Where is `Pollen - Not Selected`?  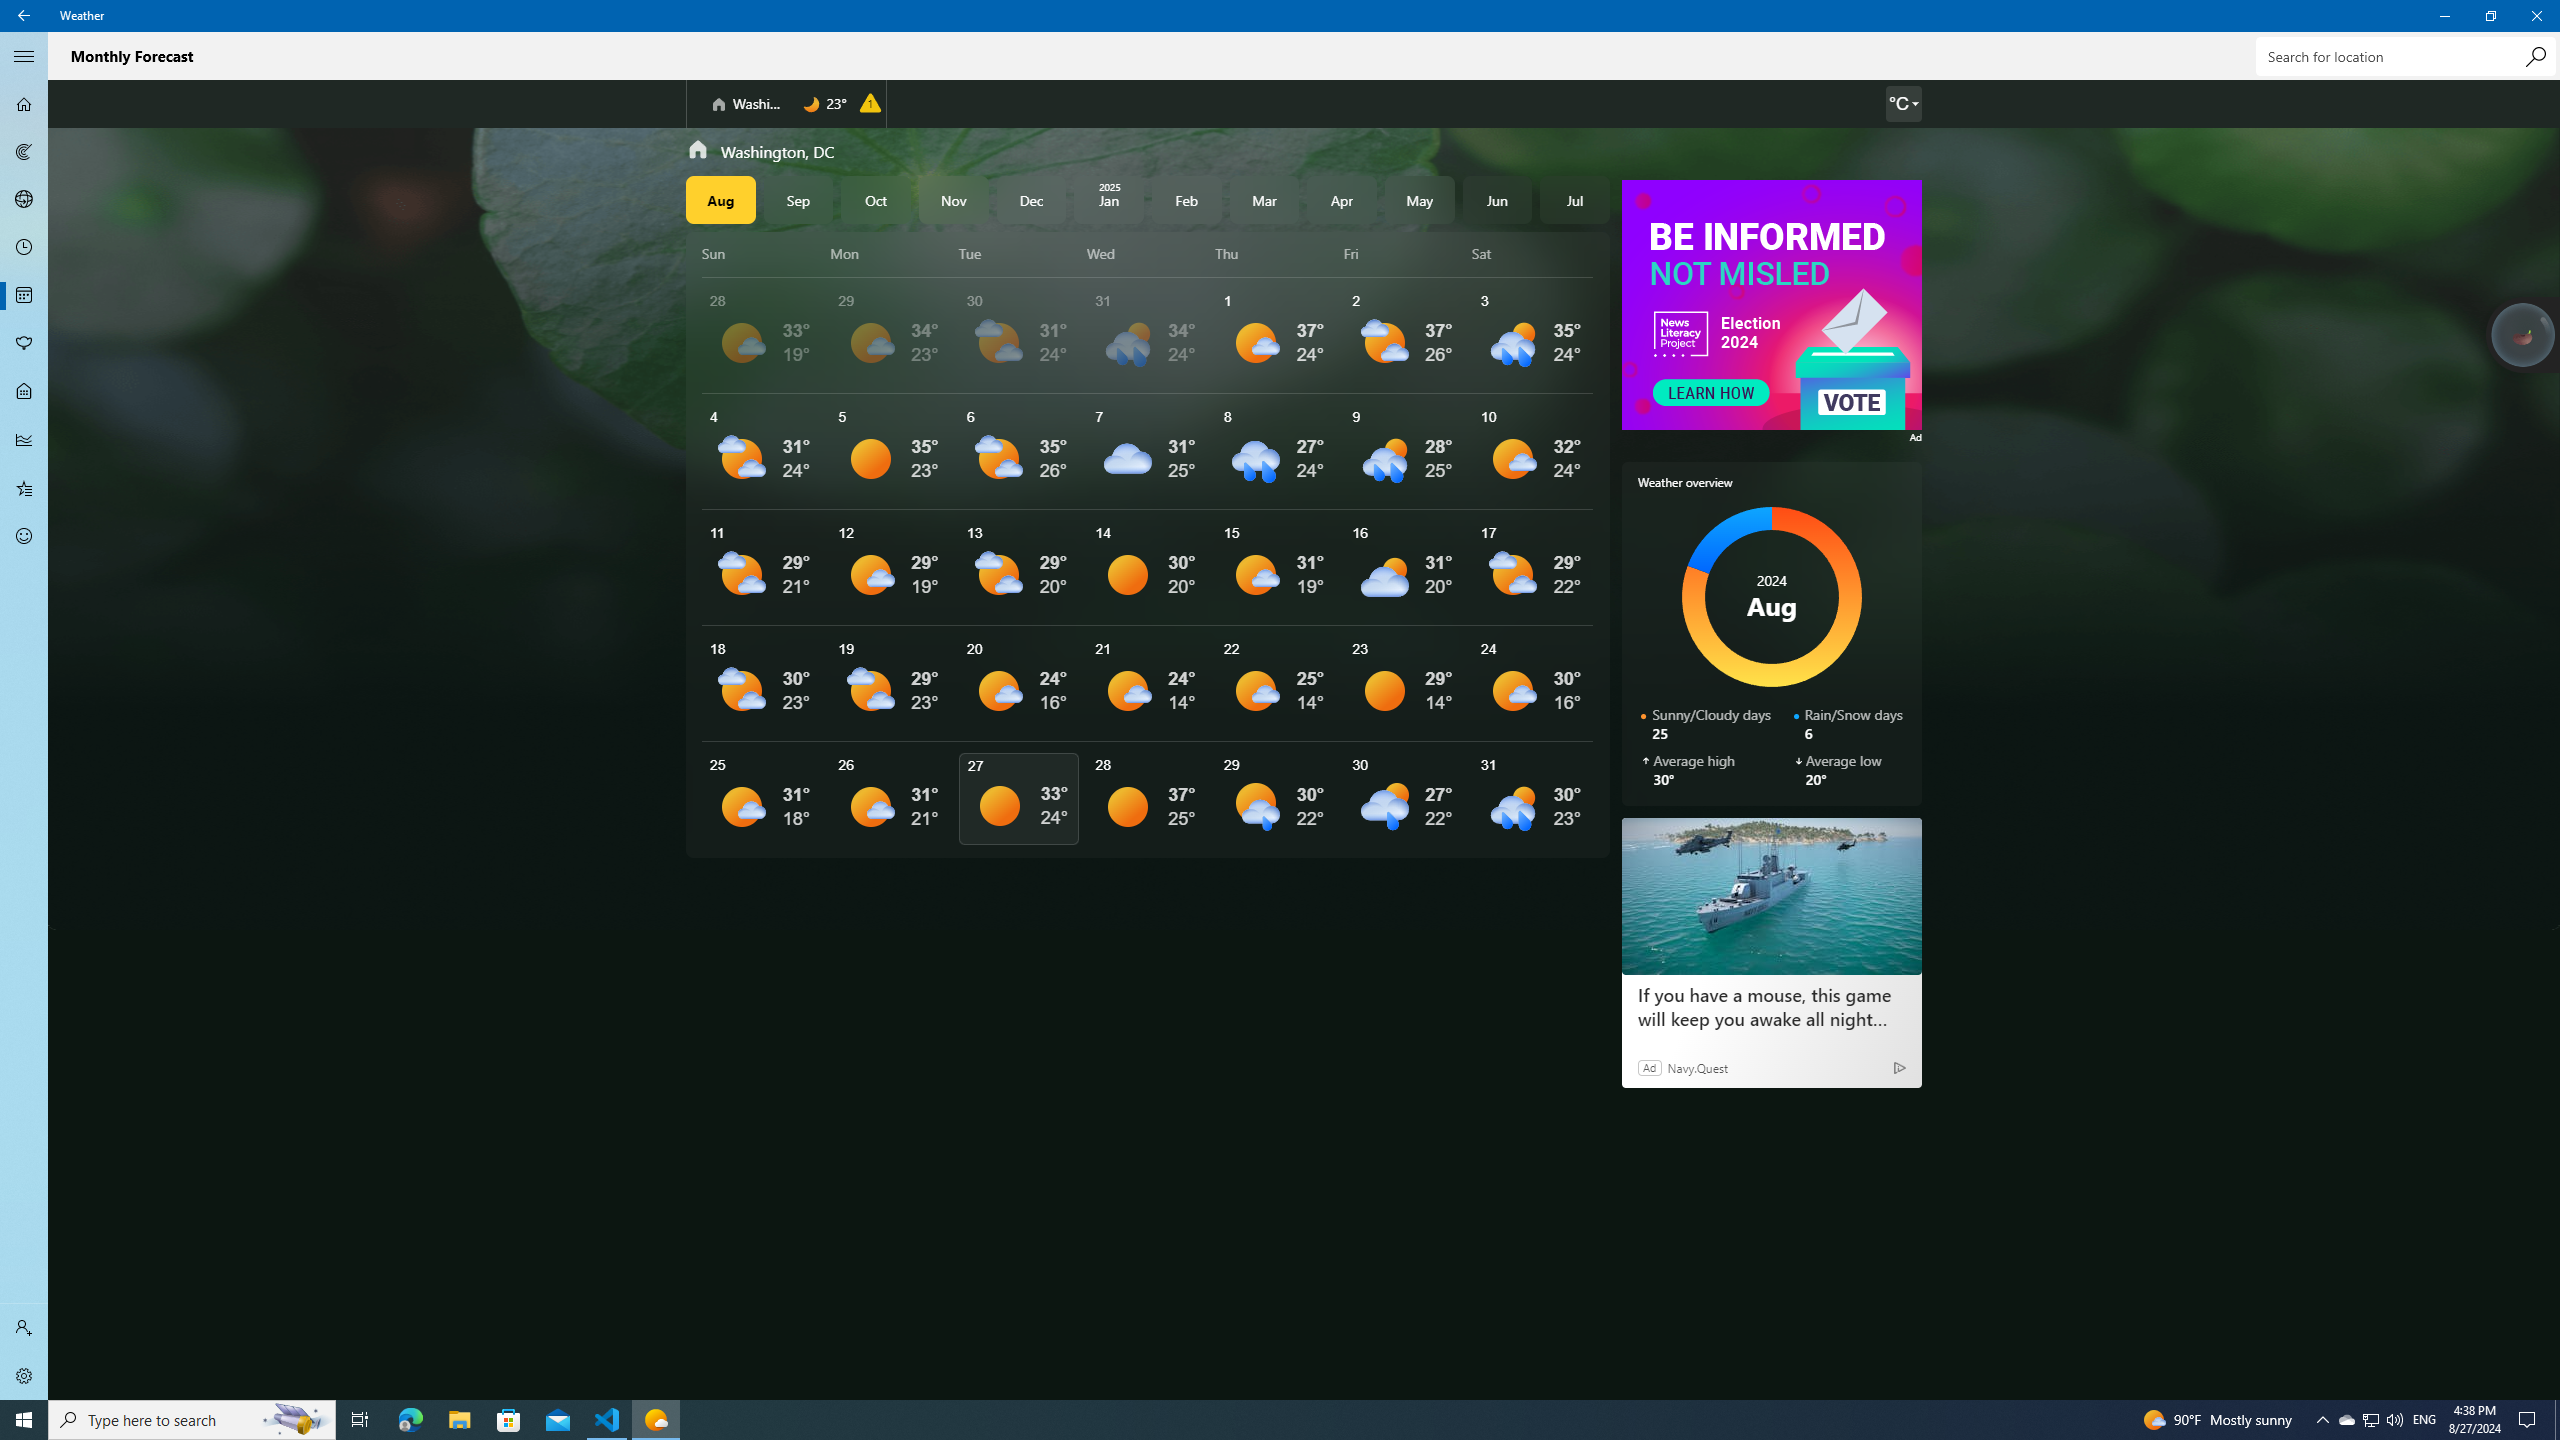
Pollen - Not Selected is located at coordinates (24, 344).